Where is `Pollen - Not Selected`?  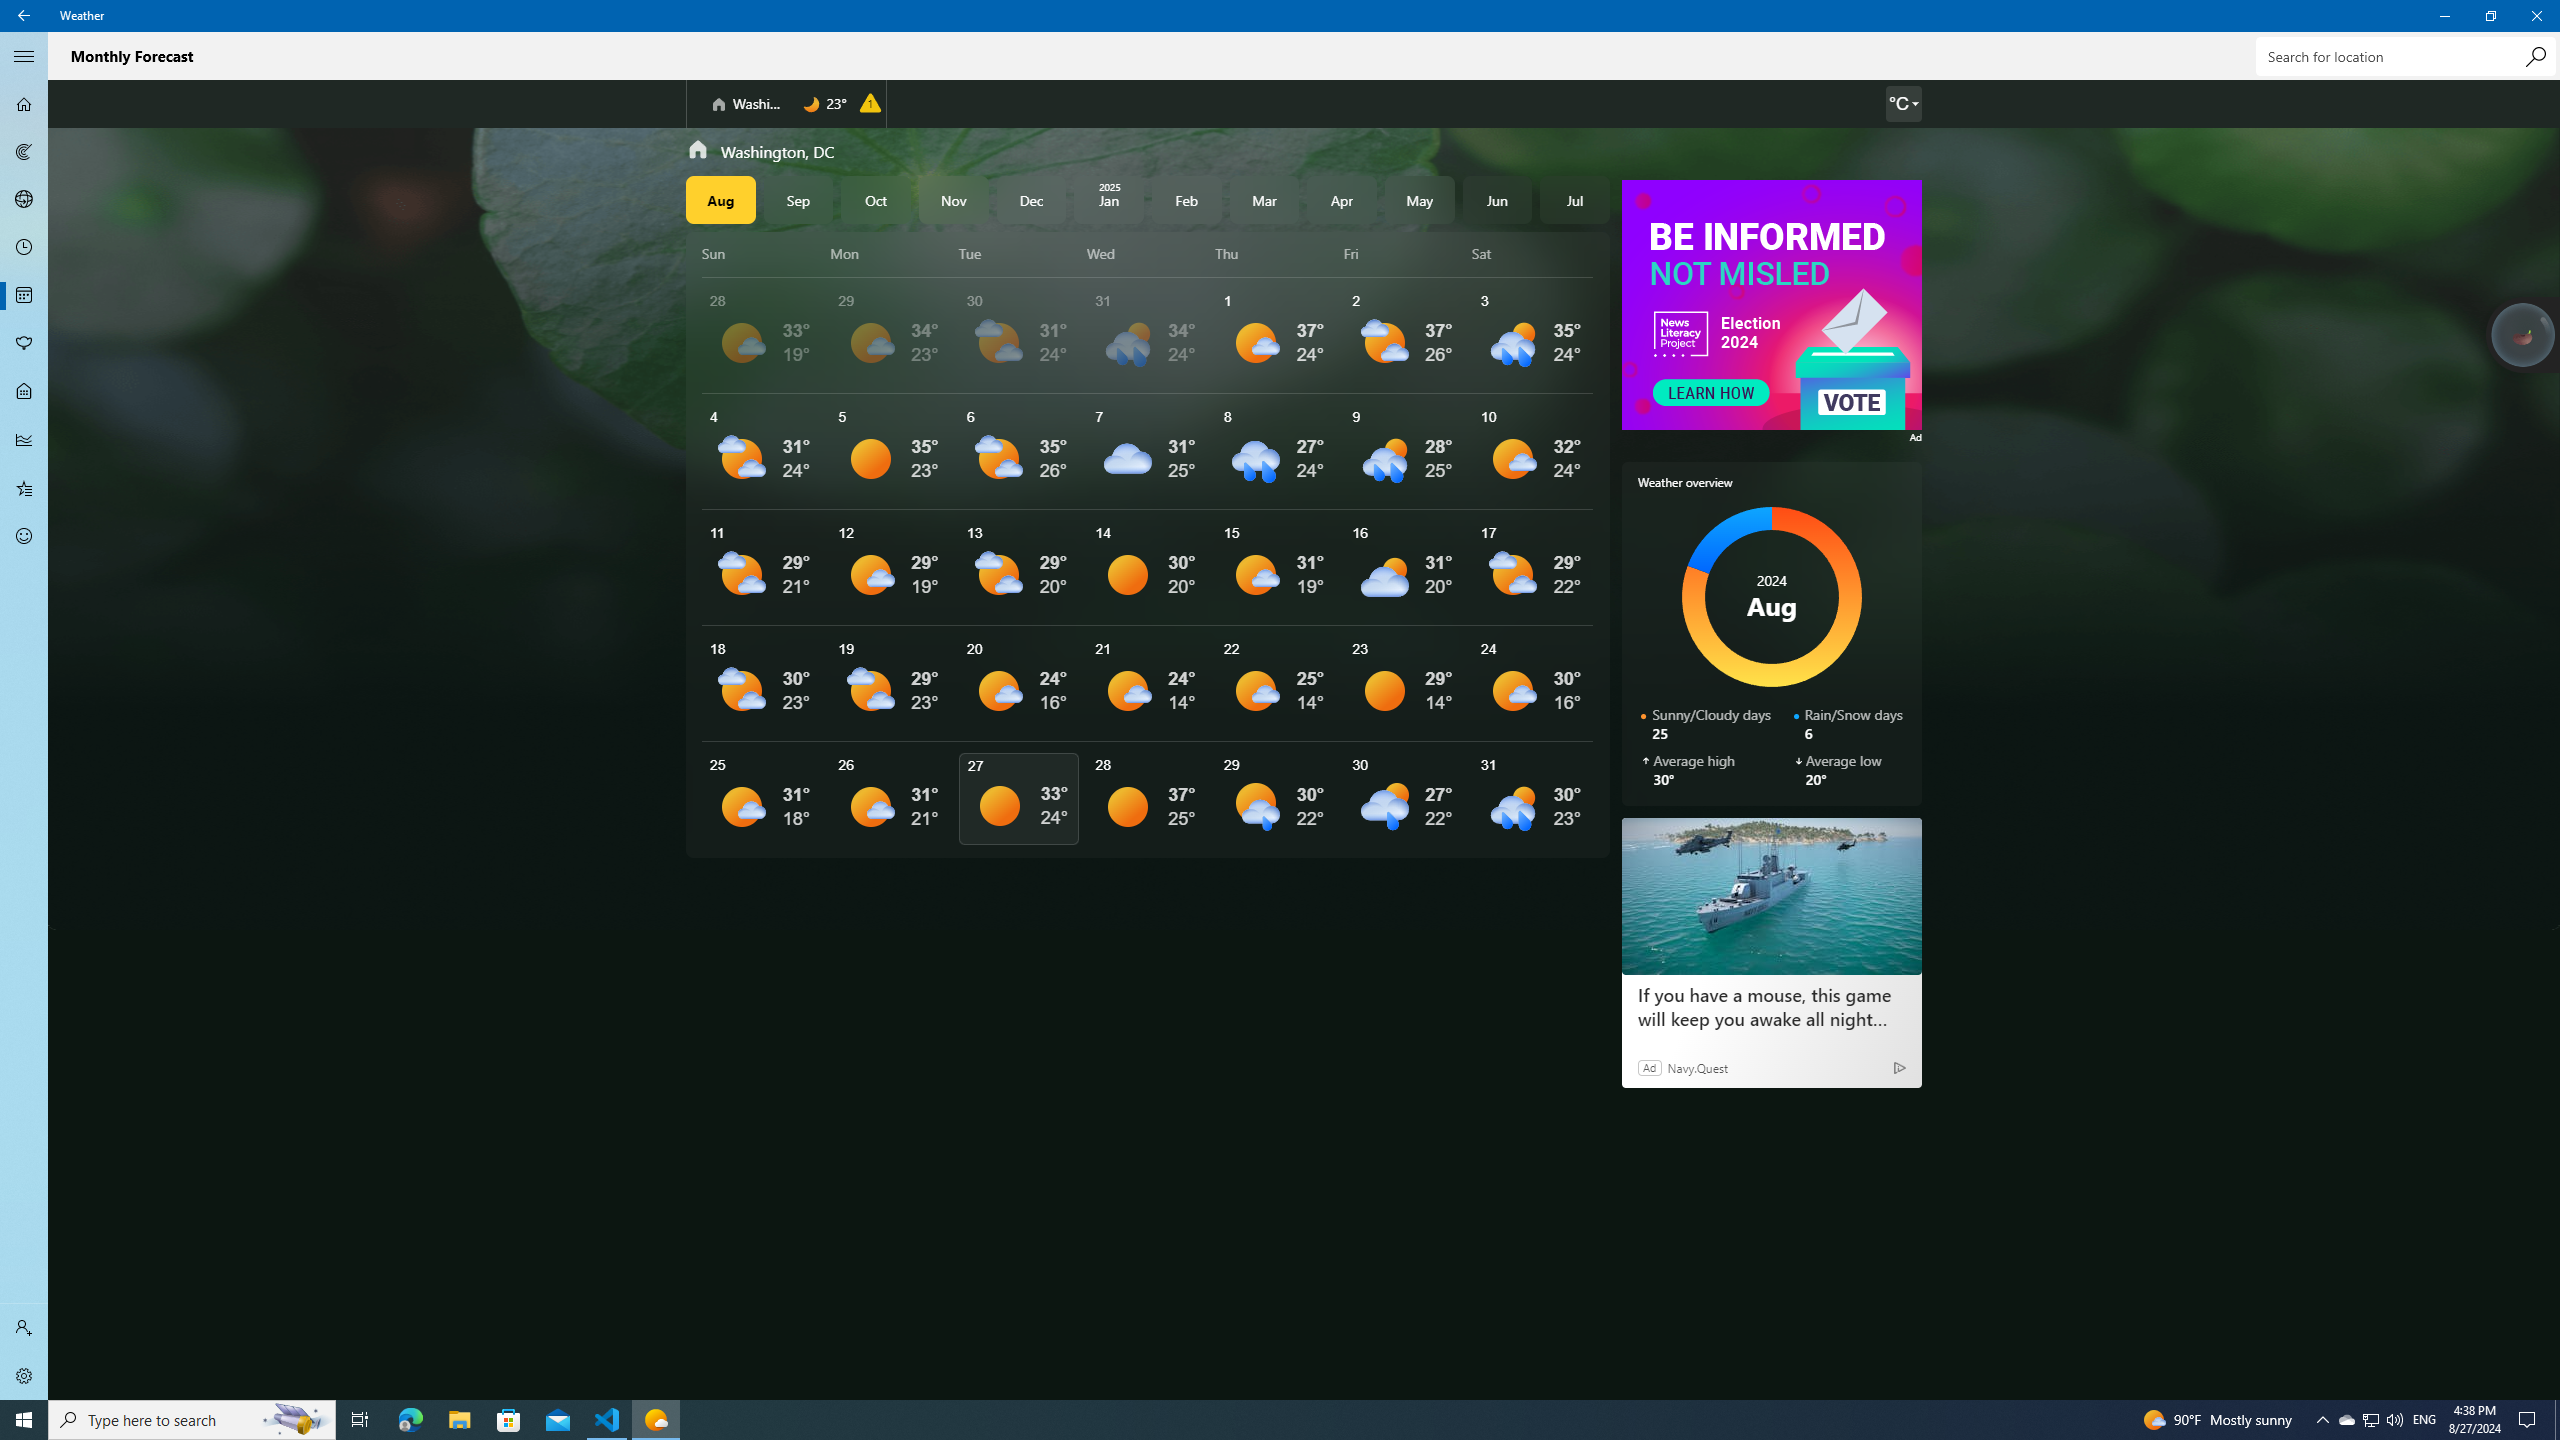
Pollen - Not Selected is located at coordinates (24, 344).